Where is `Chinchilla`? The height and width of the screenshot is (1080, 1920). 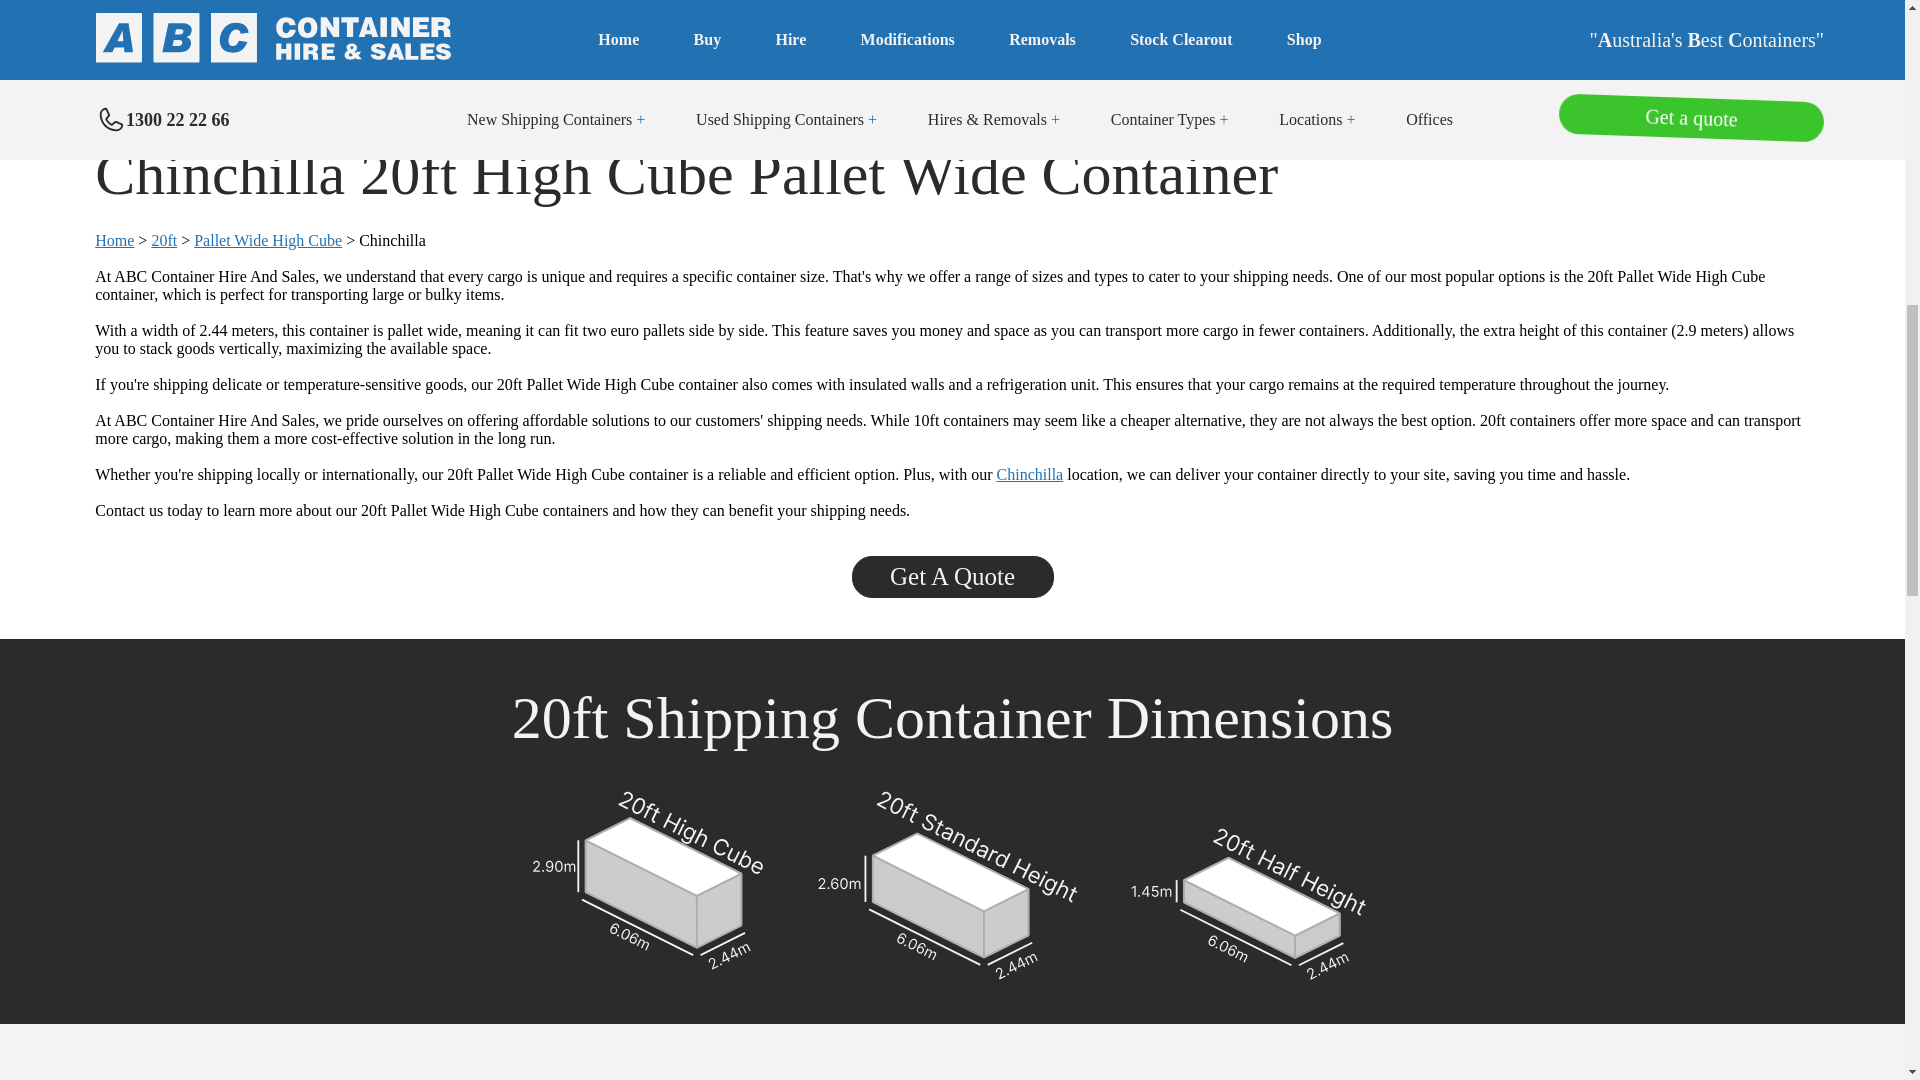
Chinchilla is located at coordinates (1030, 474).